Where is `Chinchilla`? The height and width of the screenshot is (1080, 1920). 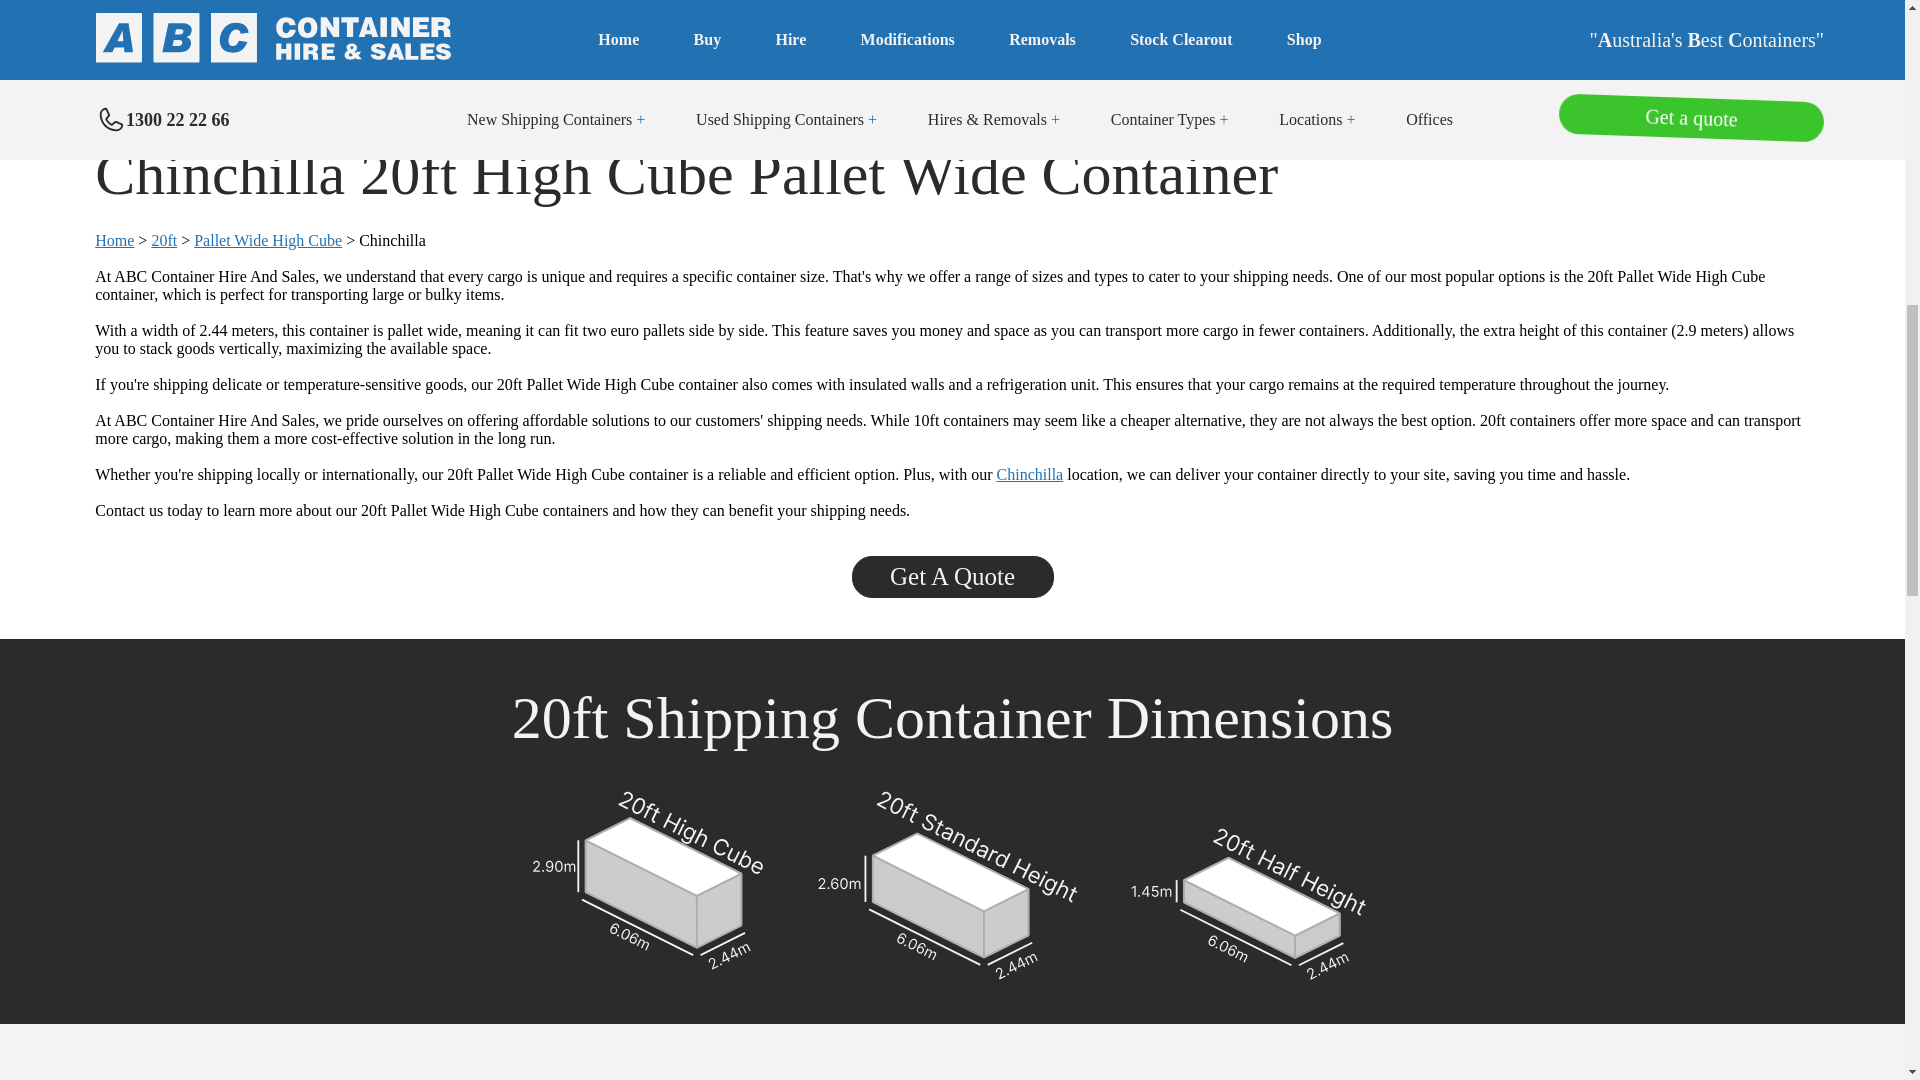
Chinchilla is located at coordinates (1030, 474).